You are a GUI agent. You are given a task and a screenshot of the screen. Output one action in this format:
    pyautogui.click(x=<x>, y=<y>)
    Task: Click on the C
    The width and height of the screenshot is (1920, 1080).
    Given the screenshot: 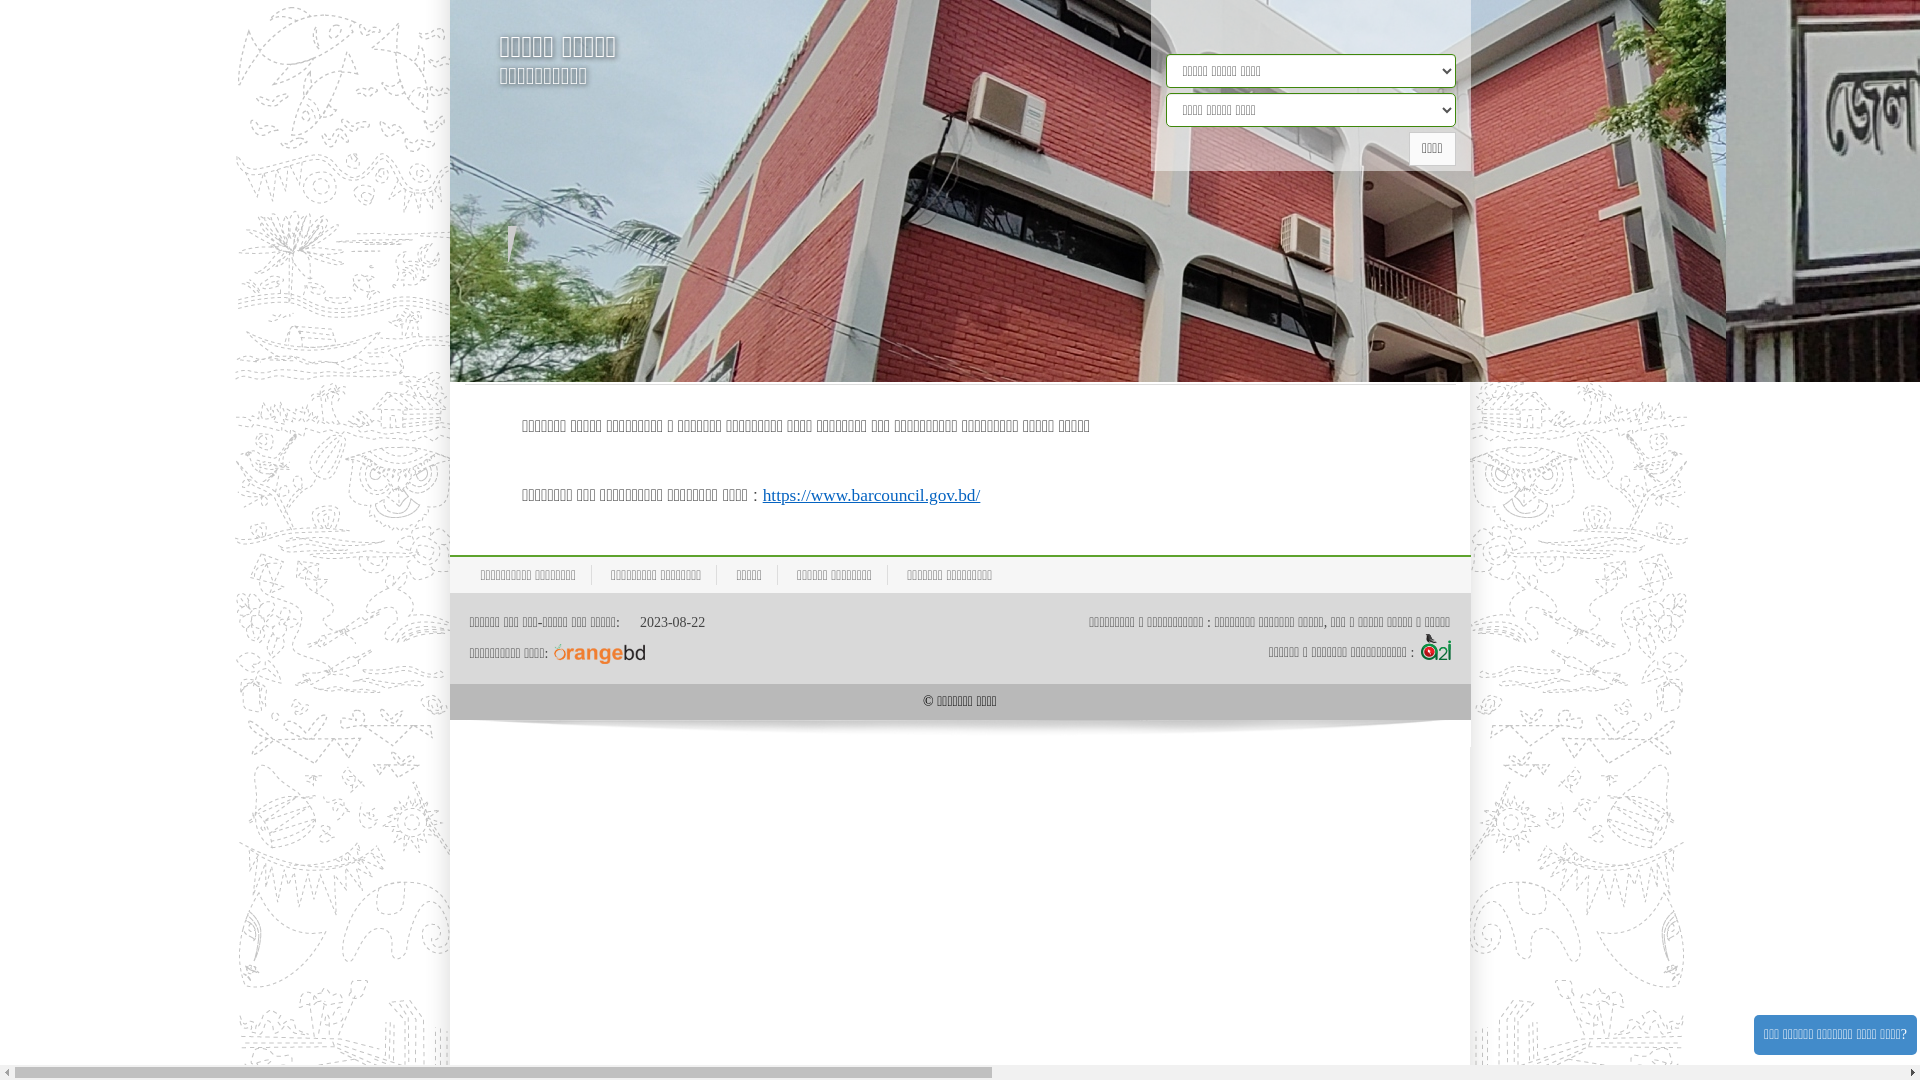 What is the action you would take?
    pyautogui.click(x=720, y=294)
    